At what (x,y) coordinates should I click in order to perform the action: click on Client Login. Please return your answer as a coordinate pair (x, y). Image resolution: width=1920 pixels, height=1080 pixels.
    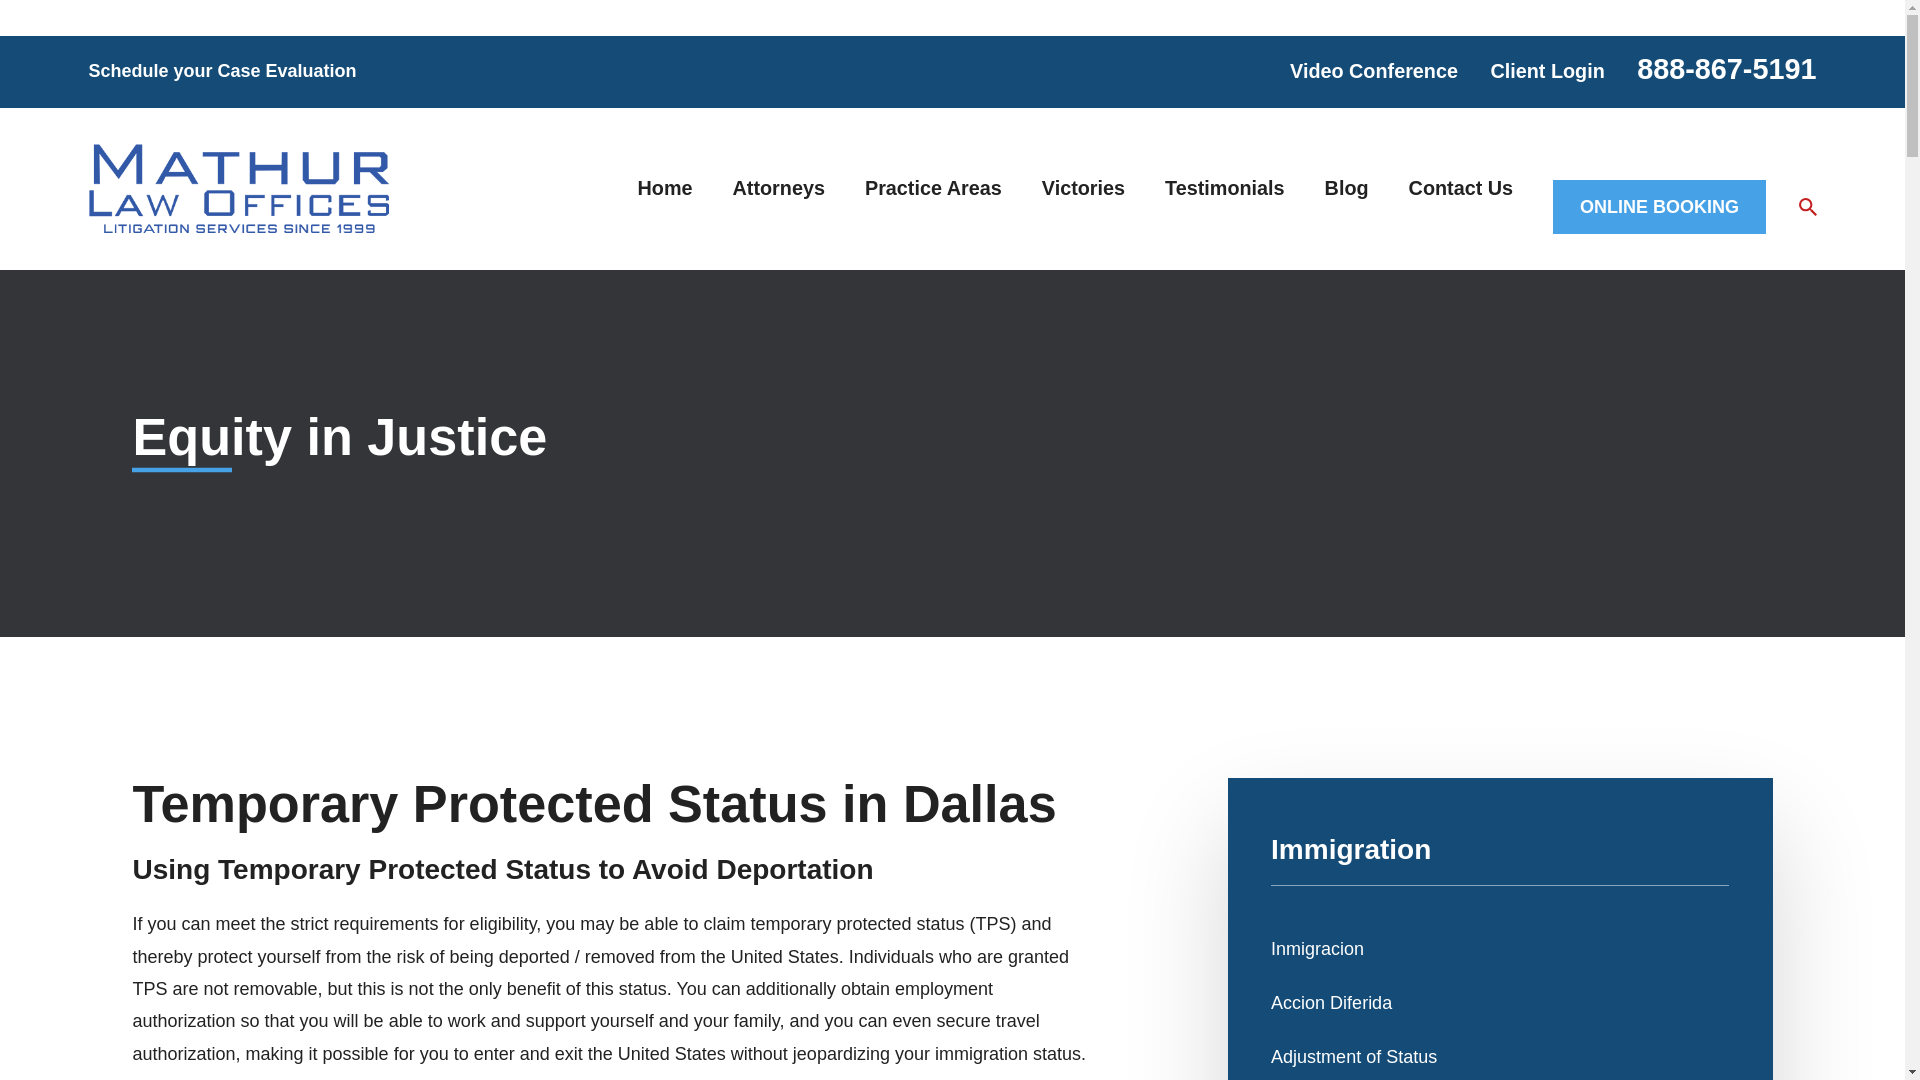
    Looking at the image, I should click on (1546, 71).